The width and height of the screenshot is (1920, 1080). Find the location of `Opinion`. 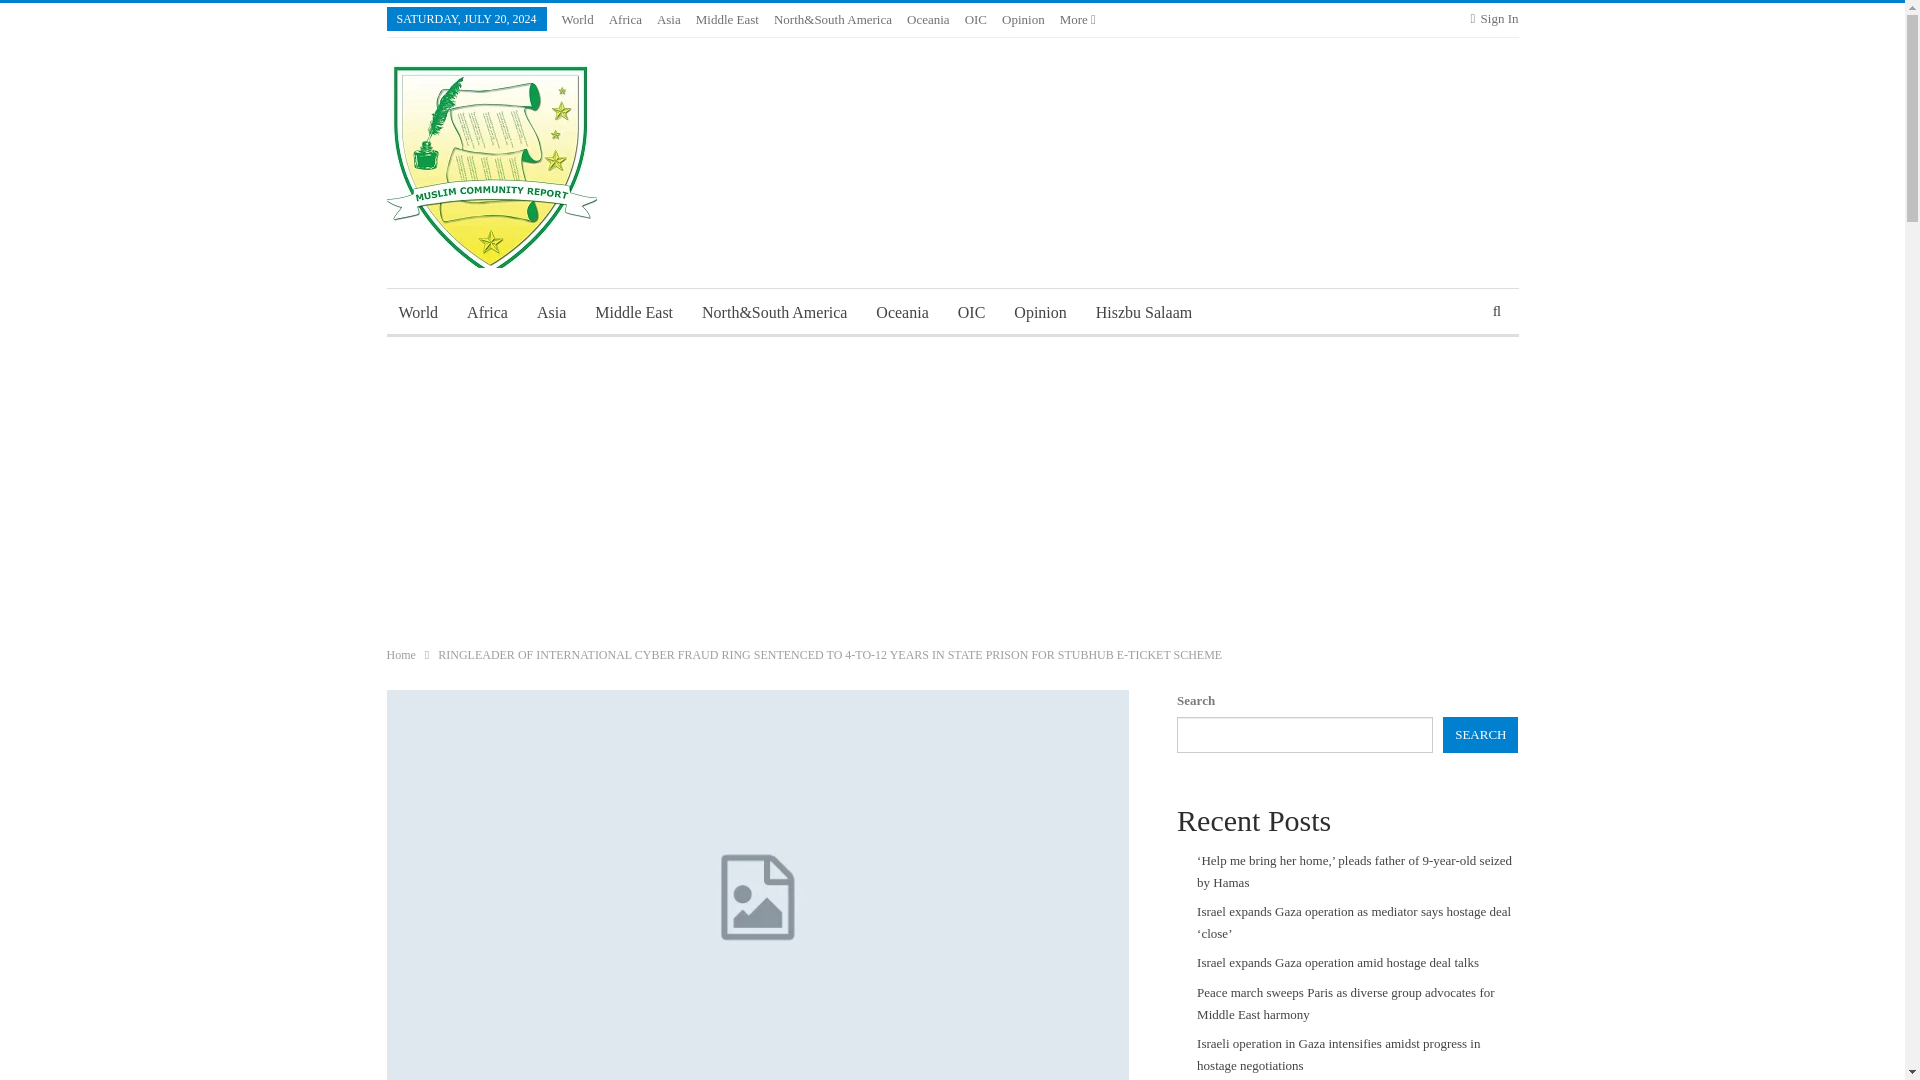

Opinion is located at coordinates (1040, 312).